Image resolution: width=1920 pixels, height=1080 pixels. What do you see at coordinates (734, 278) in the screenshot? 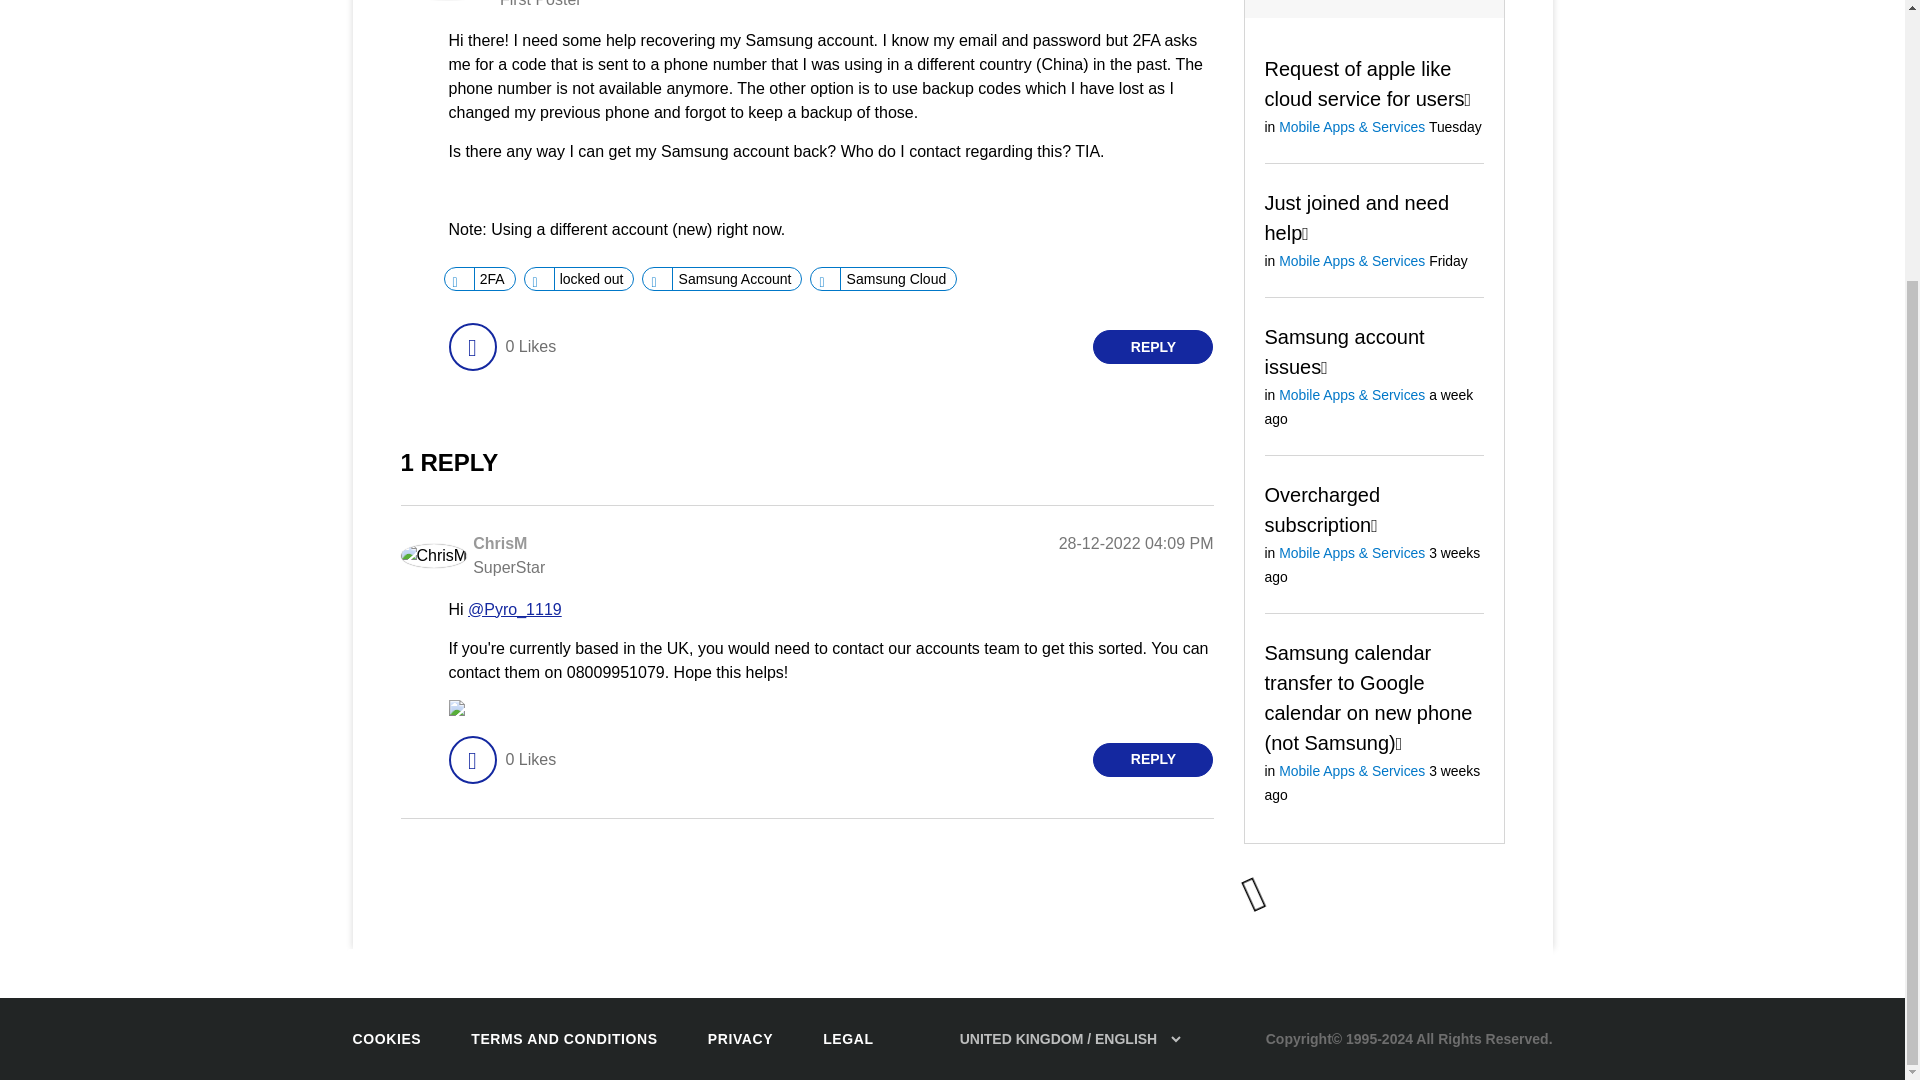
I see `Samsung Account` at bounding box center [734, 278].